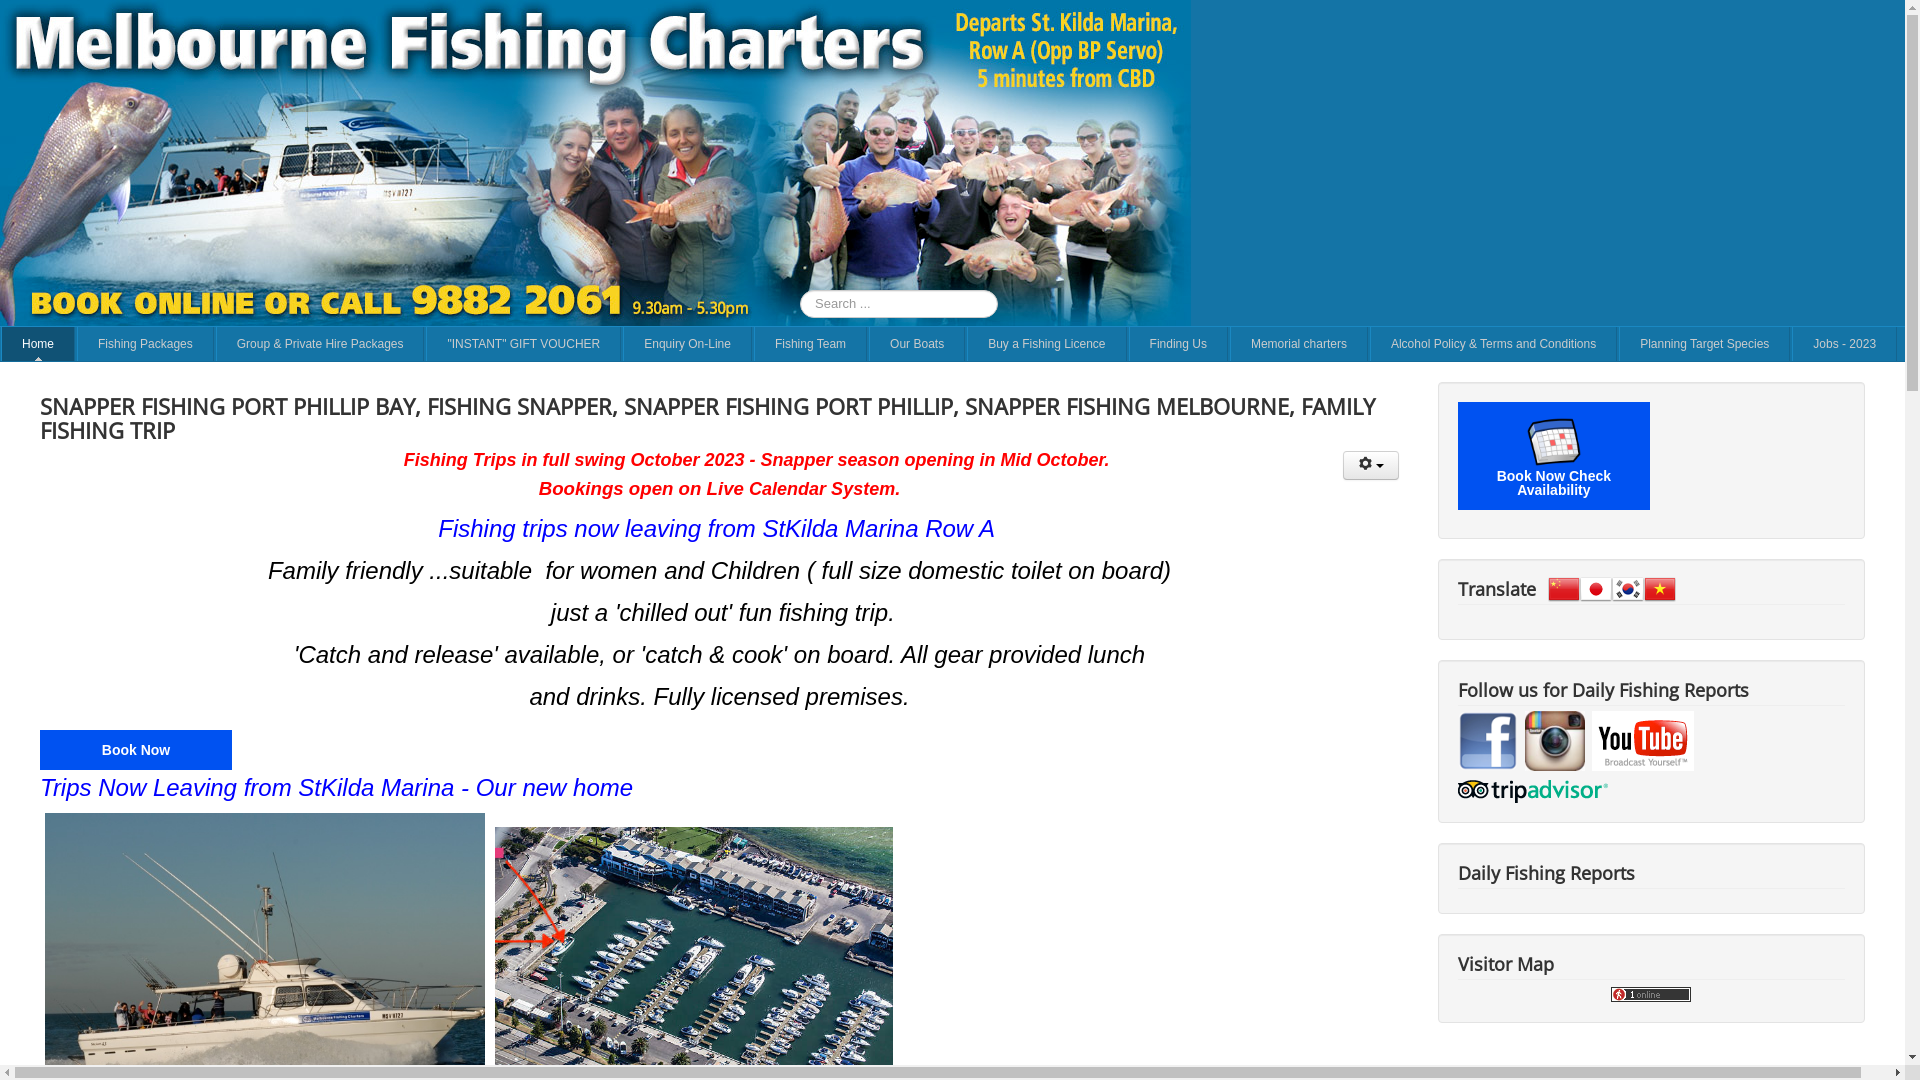  What do you see at coordinates (1046, 344) in the screenshot?
I see `Buy a Fishing Licence` at bounding box center [1046, 344].